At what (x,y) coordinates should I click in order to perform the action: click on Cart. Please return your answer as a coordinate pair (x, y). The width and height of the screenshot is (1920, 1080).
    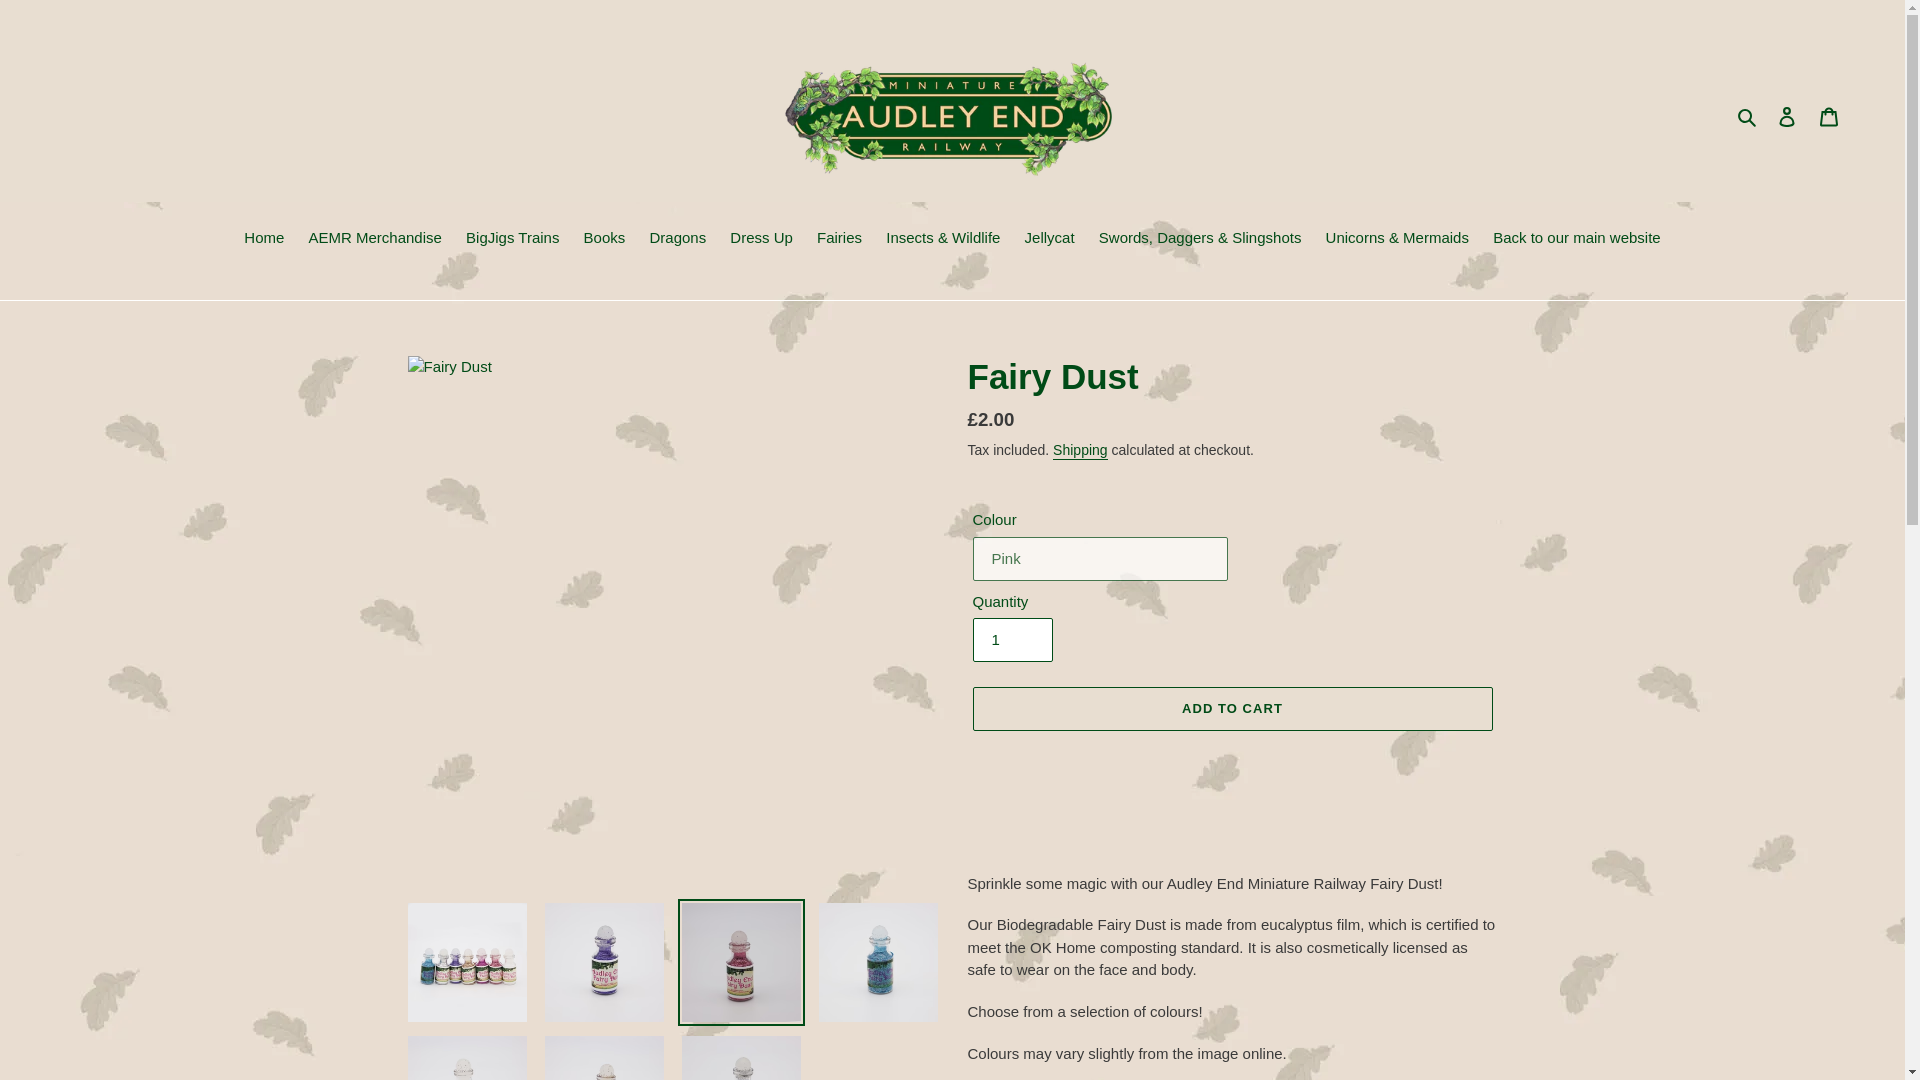
    Looking at the image, I should click on (1829, 116).